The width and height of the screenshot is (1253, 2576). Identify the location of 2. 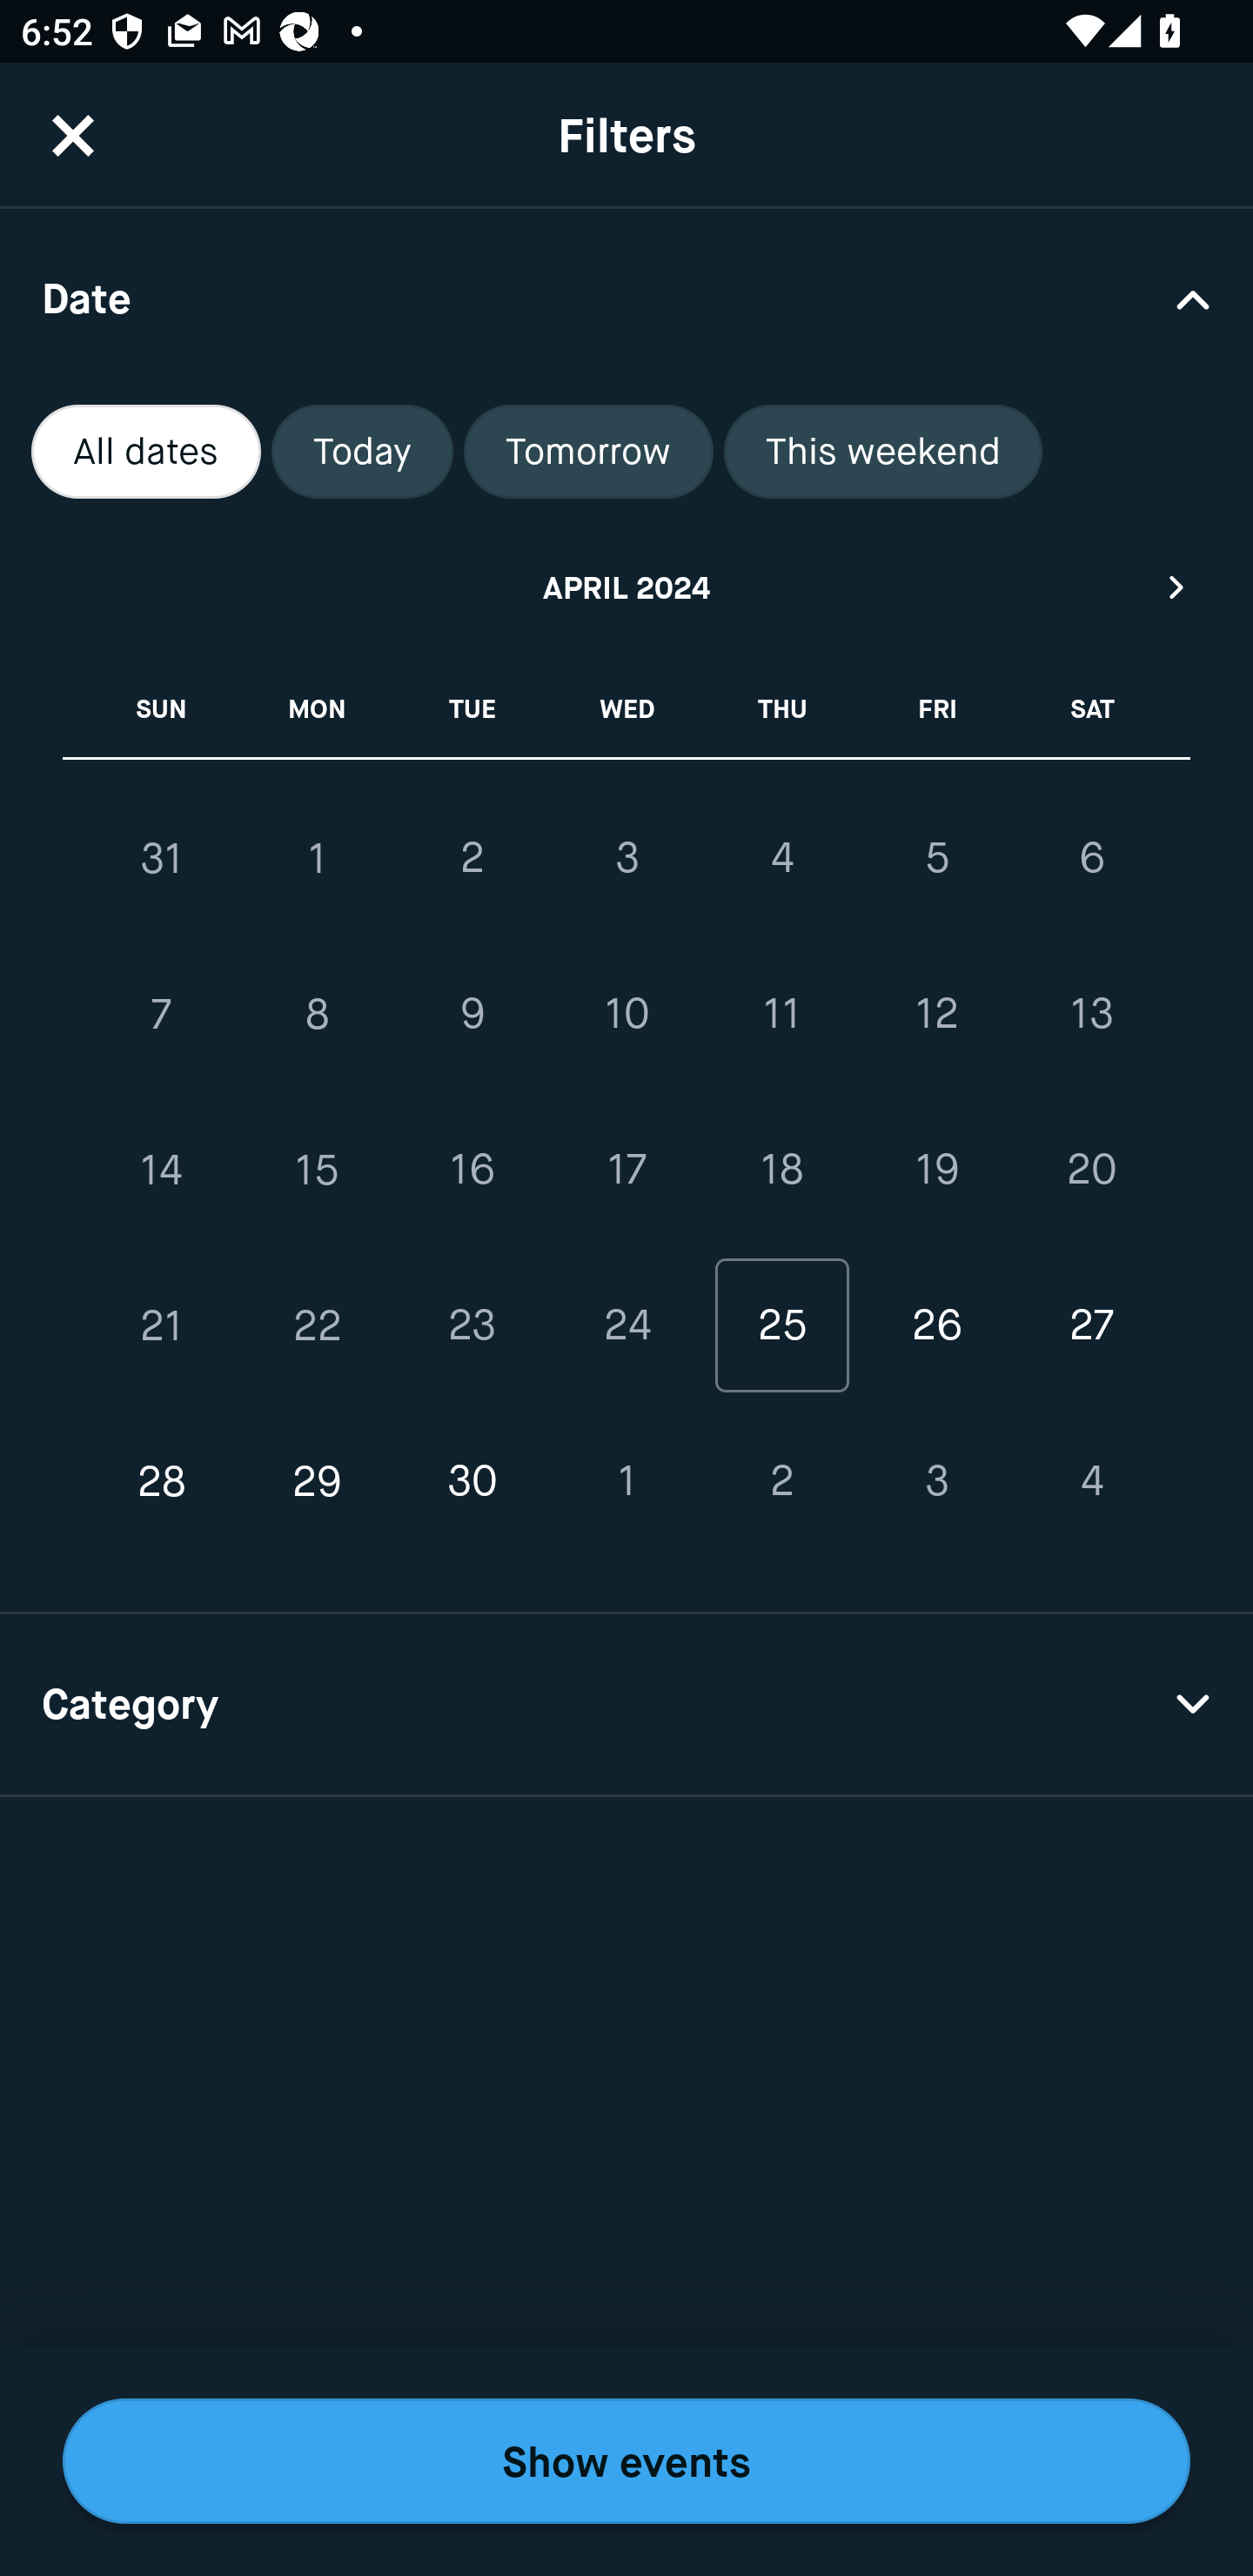
(781, 1481).